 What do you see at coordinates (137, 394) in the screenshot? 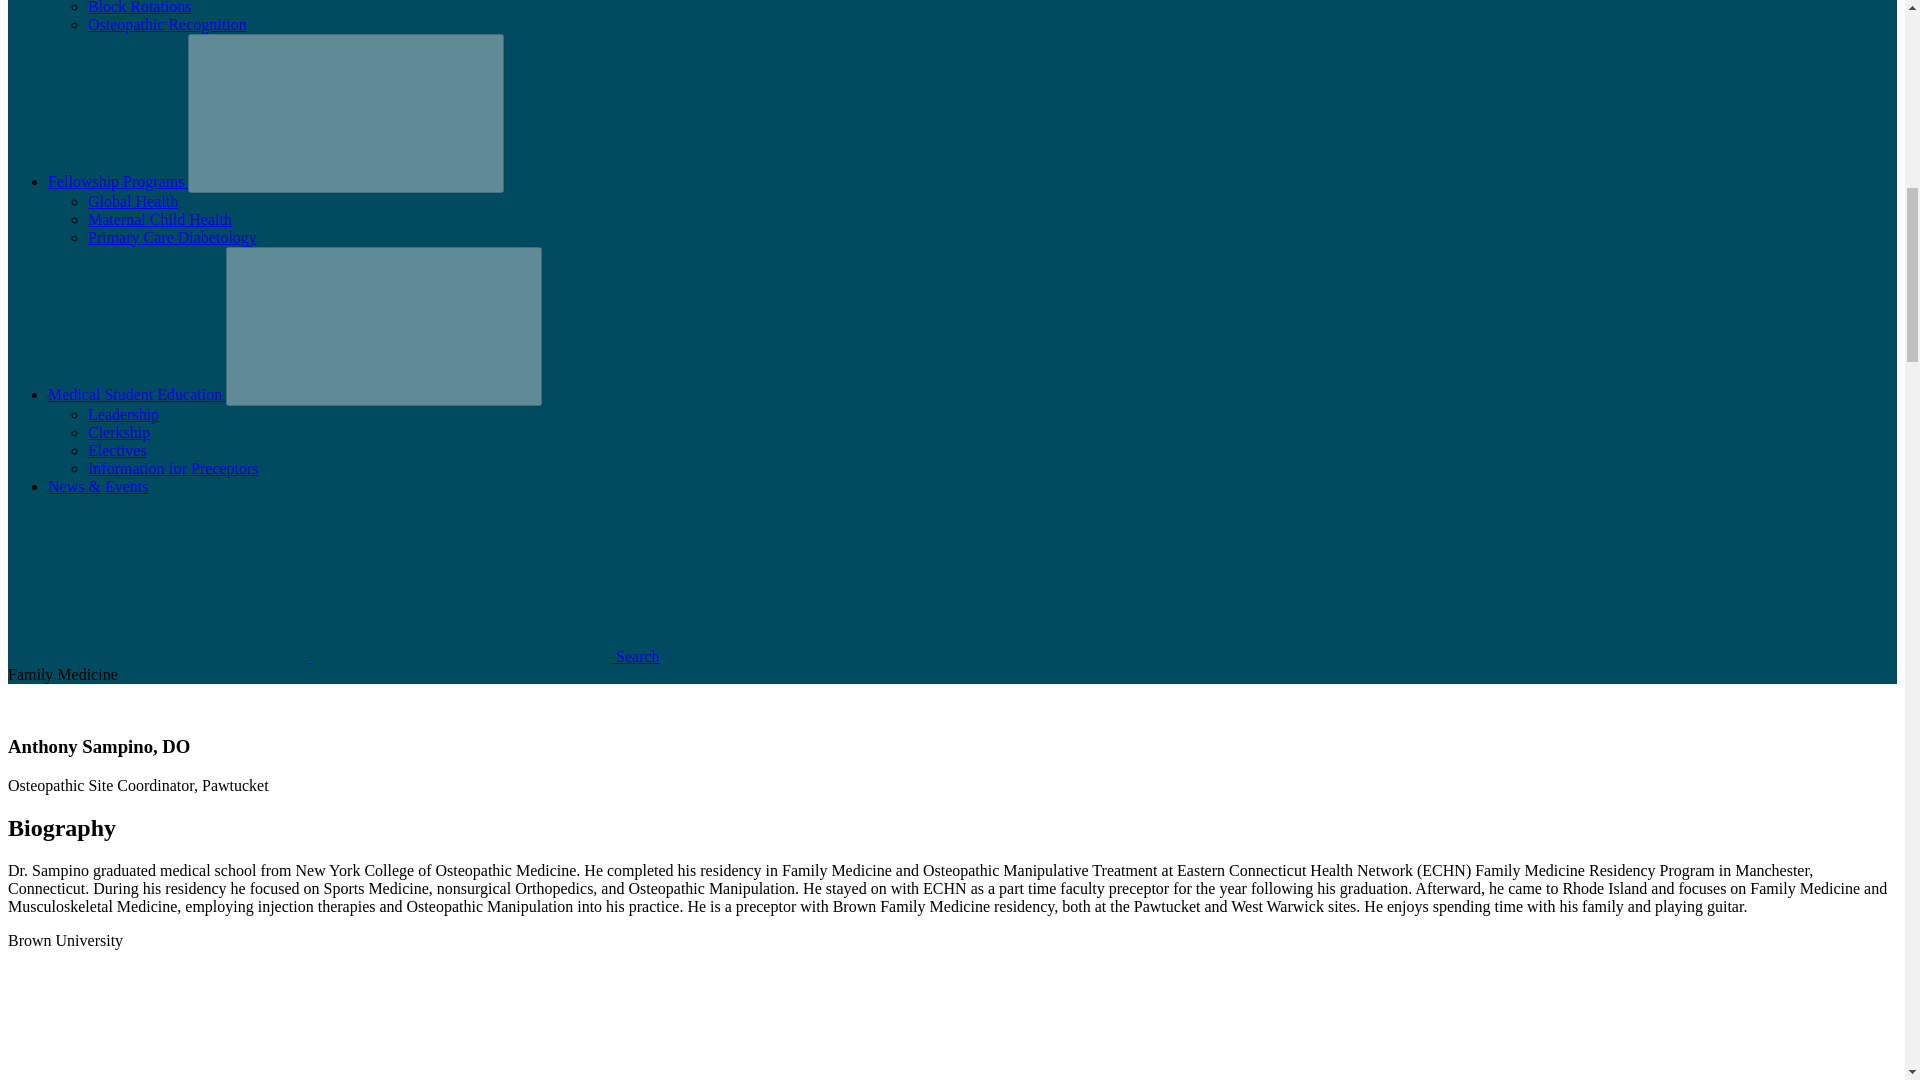
I see `Medical Student Education` at bounding box center [137, 394].